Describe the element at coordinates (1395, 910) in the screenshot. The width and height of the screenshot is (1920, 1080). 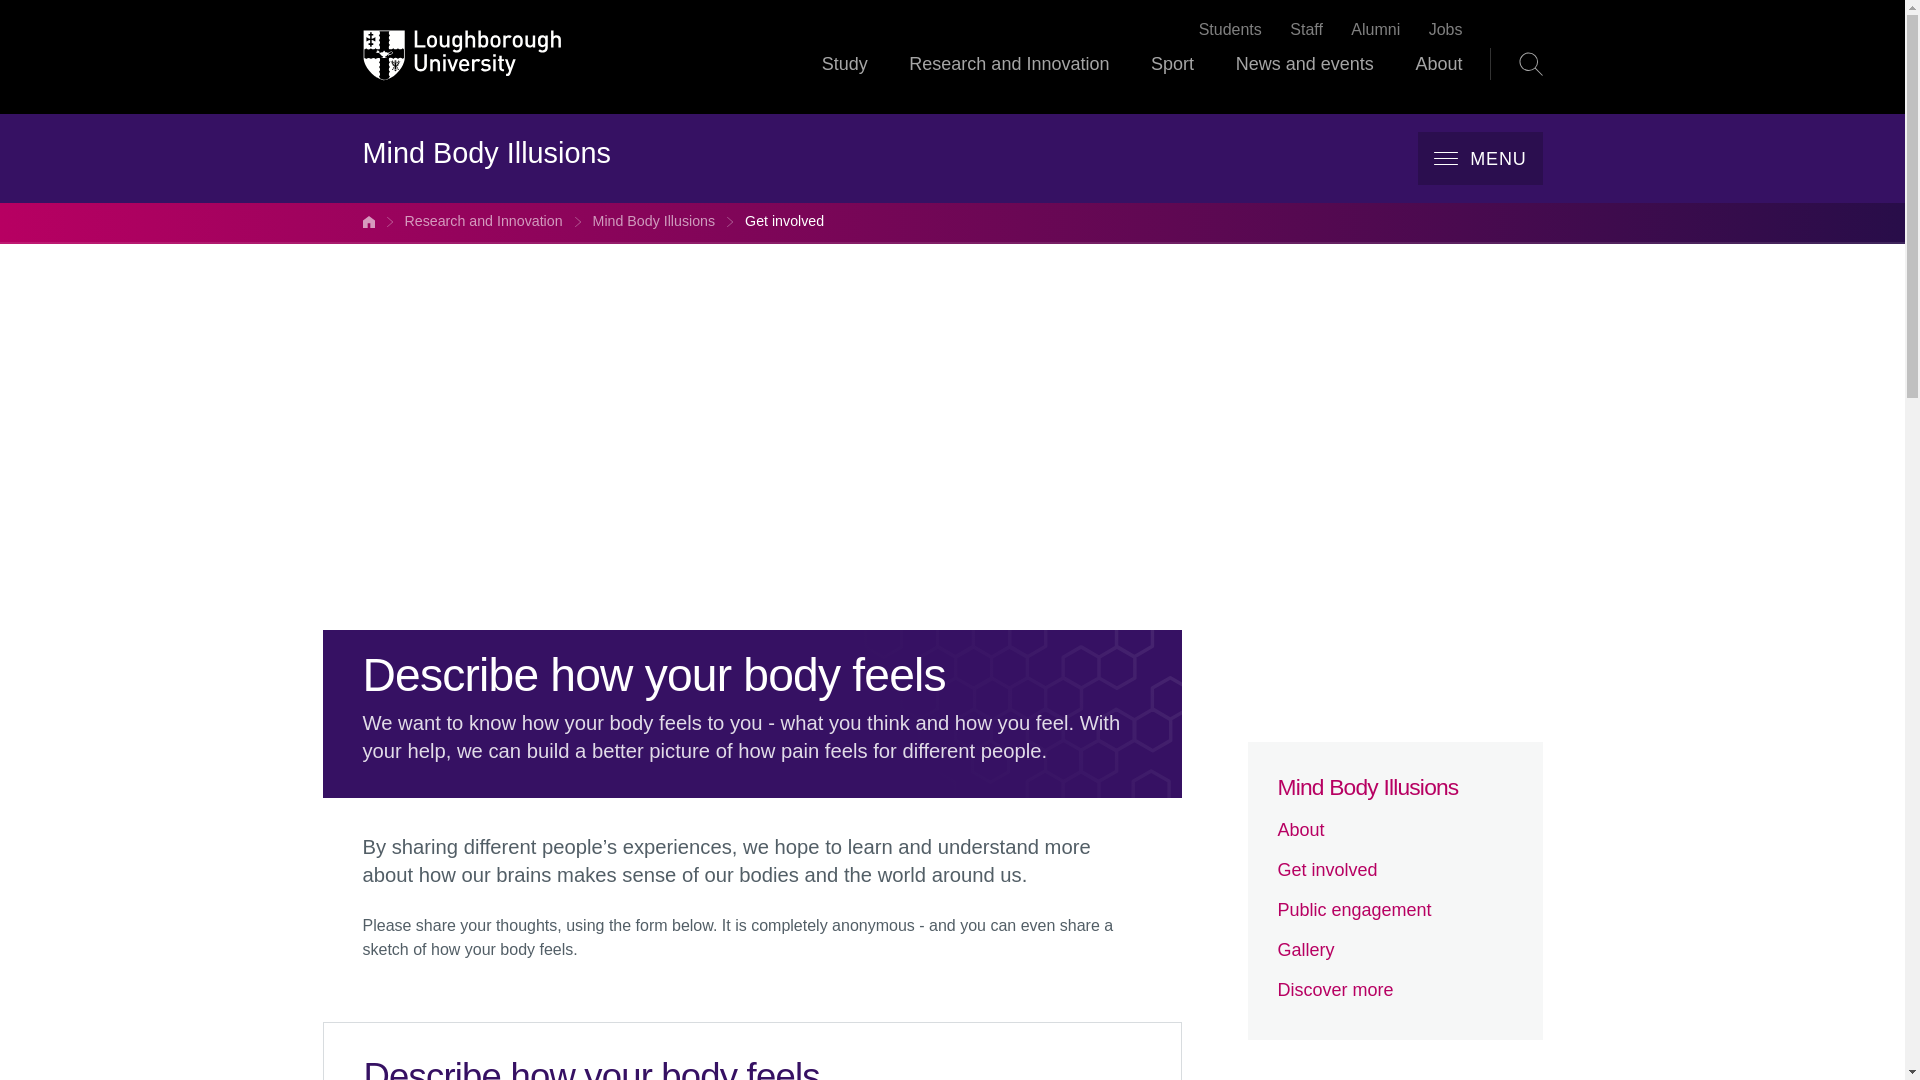
I see `Public engagement` at that location.